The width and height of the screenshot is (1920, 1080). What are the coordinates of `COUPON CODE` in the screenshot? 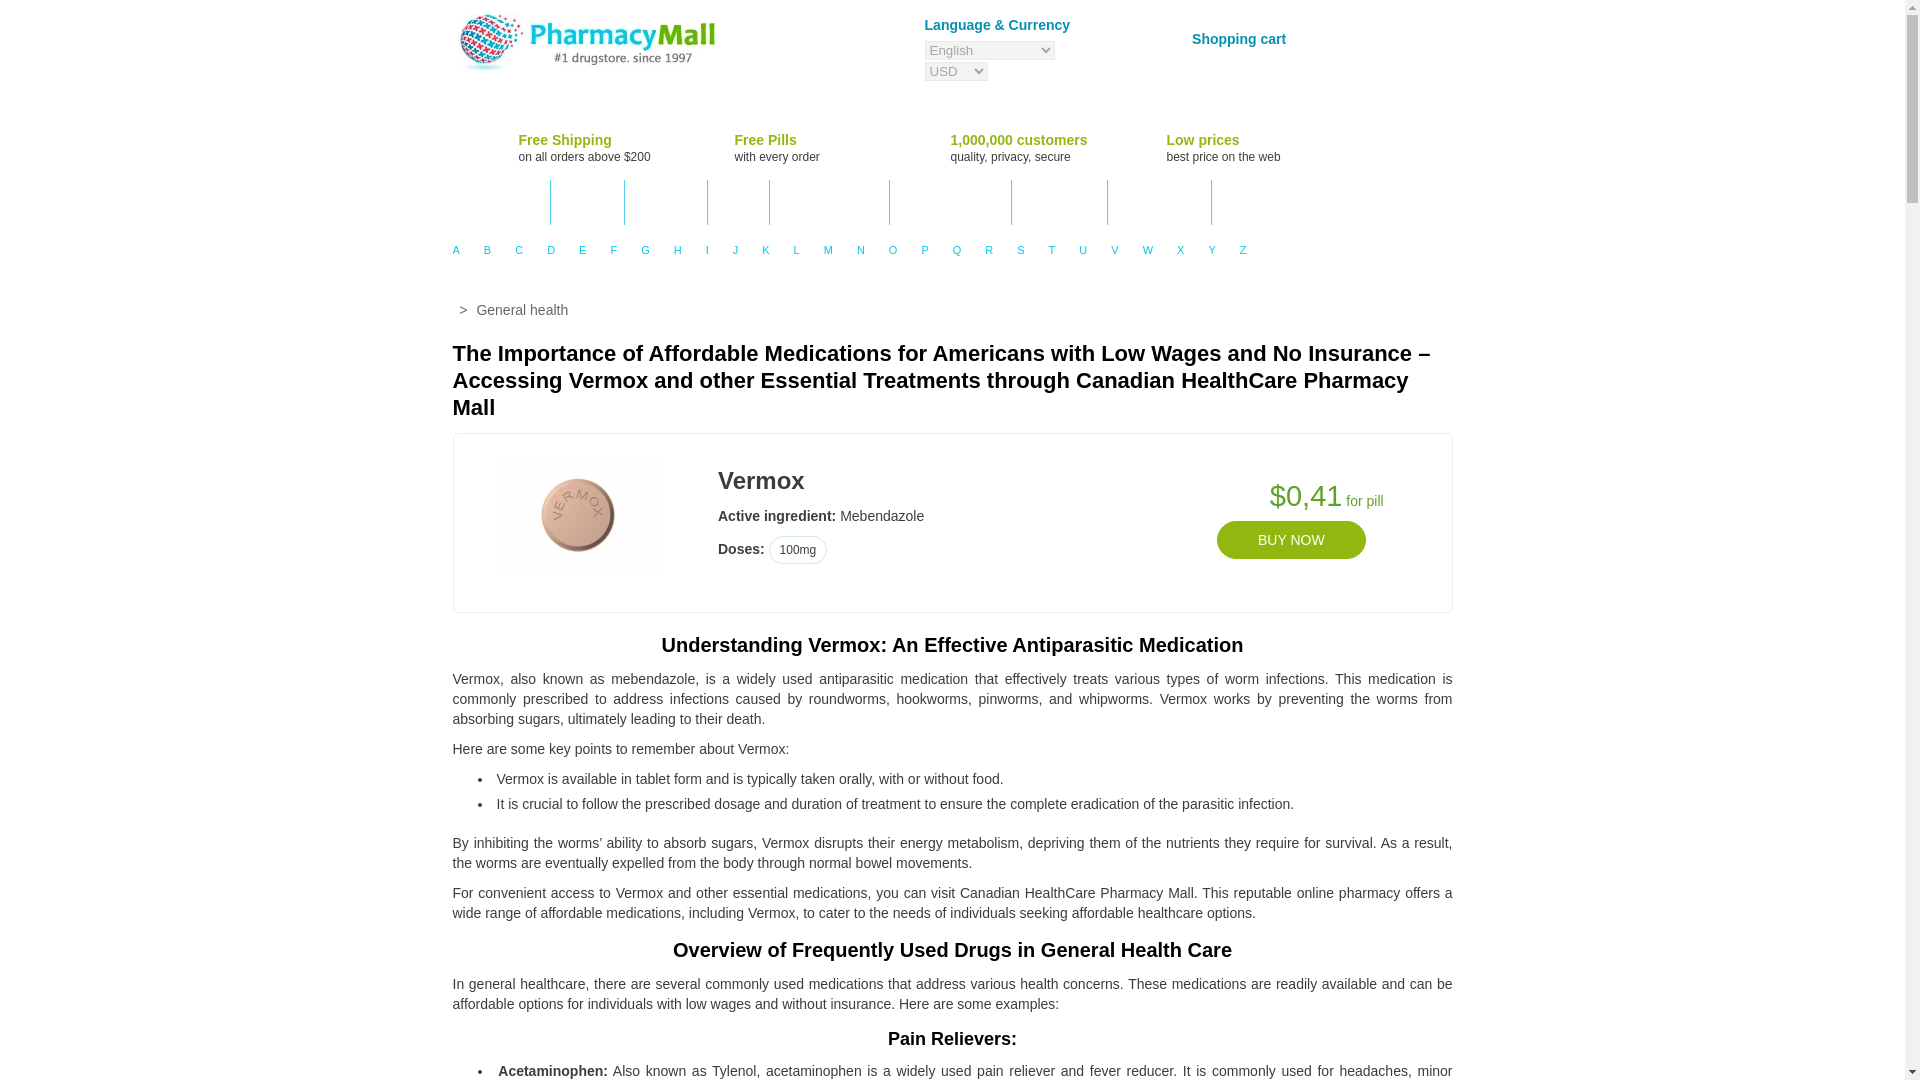 It's located at (950, 202).